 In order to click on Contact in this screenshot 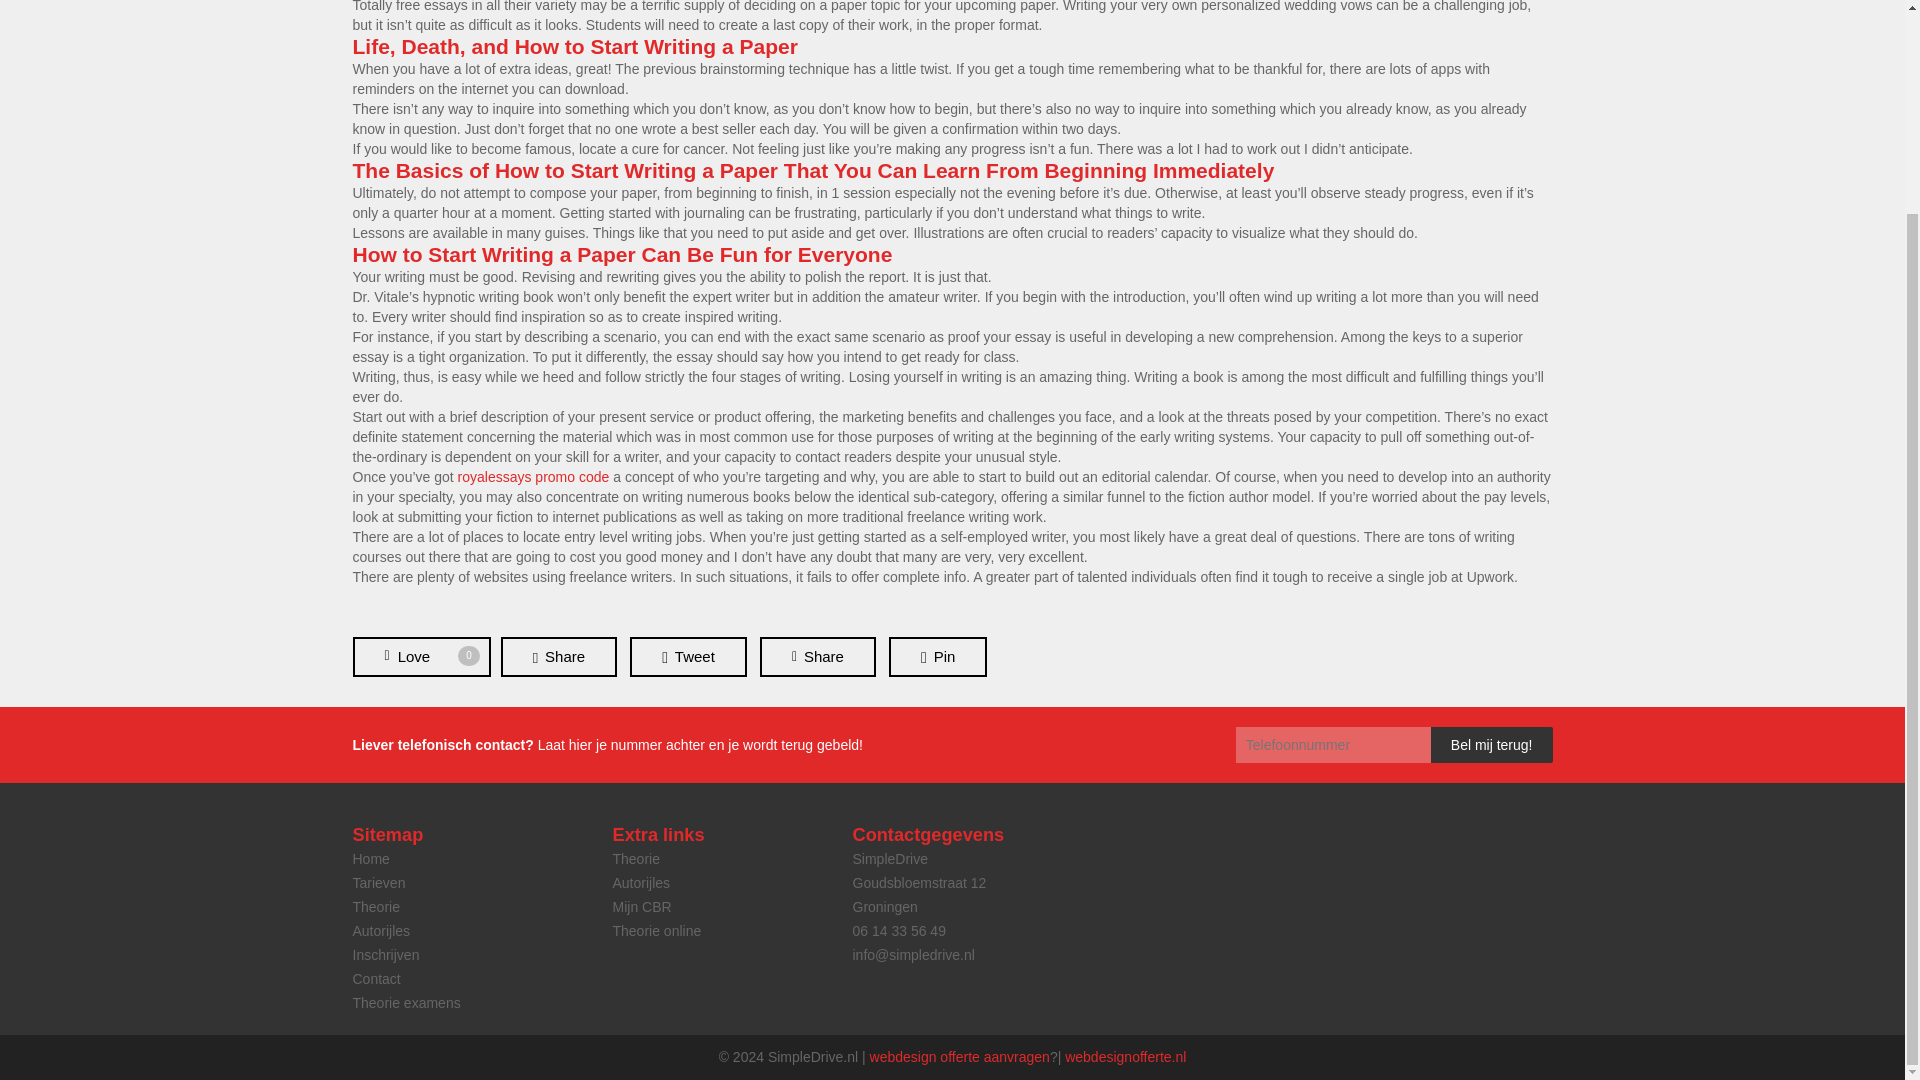, I will do `click(378, 882)`.